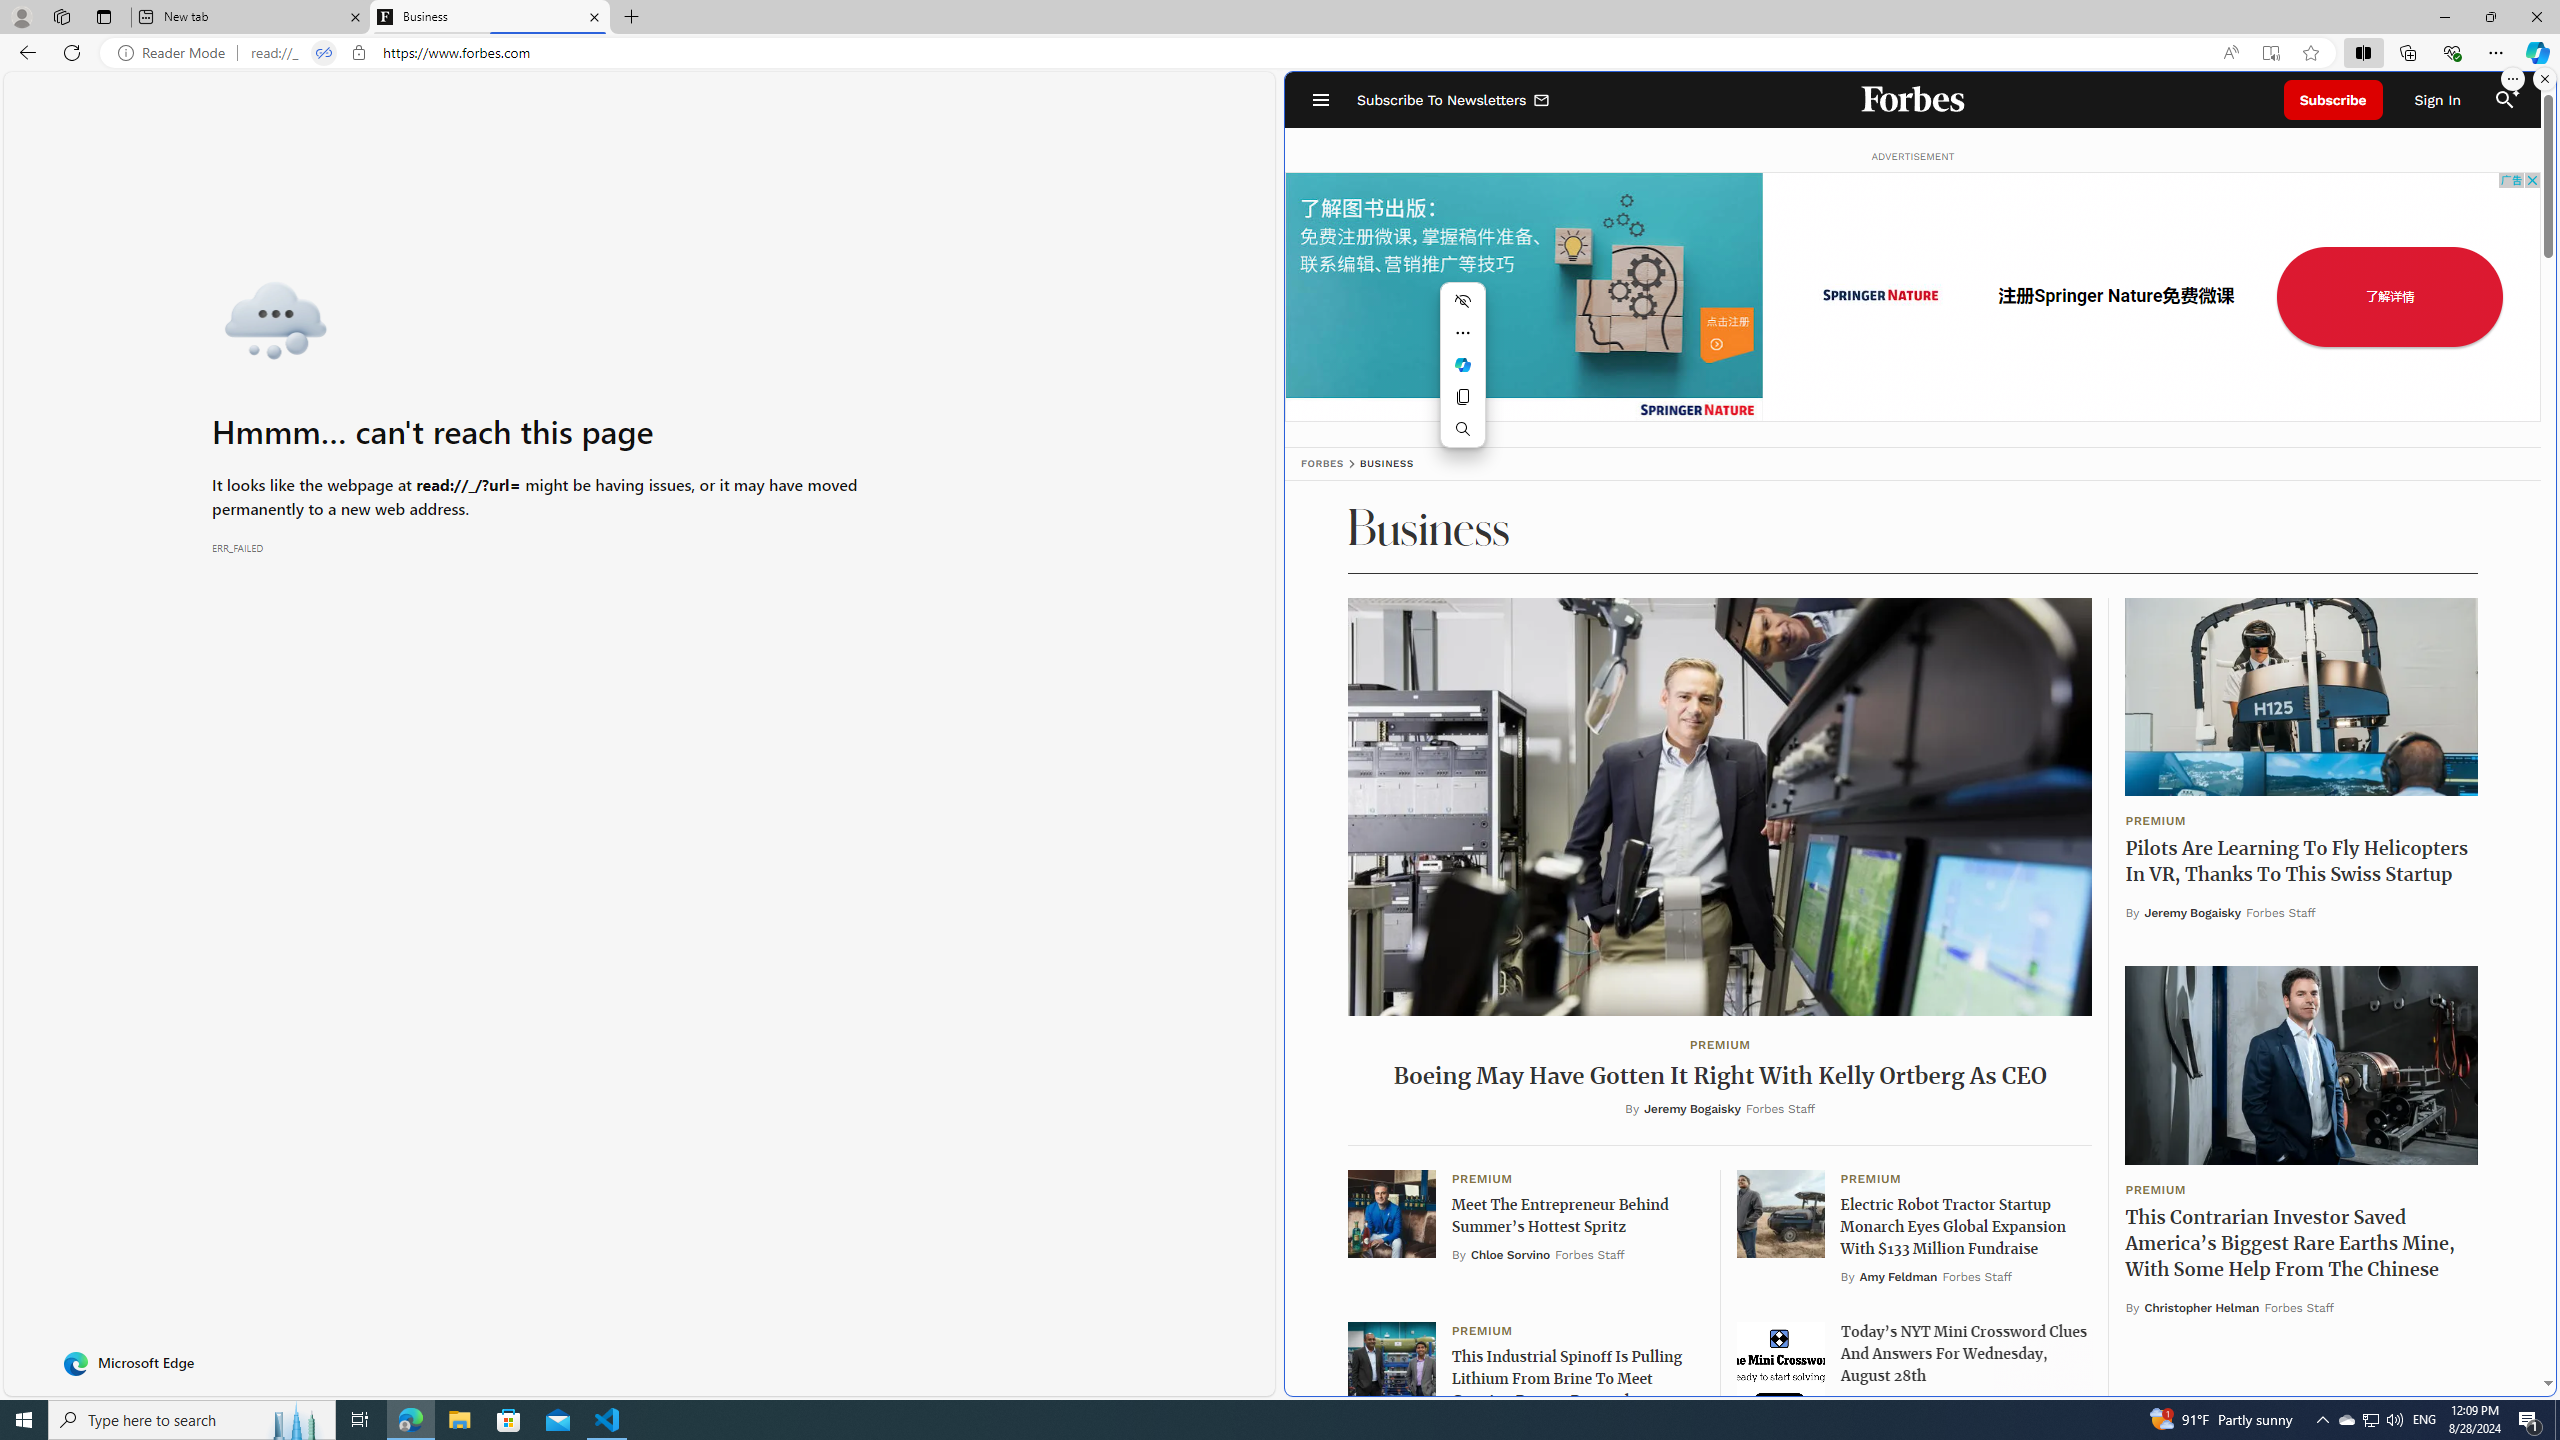 The height and width of the screenshot is (1440, 2560). Describe the element at coordinates (1227, 53) in the screenshot. I see `Address and search bar` at that location.